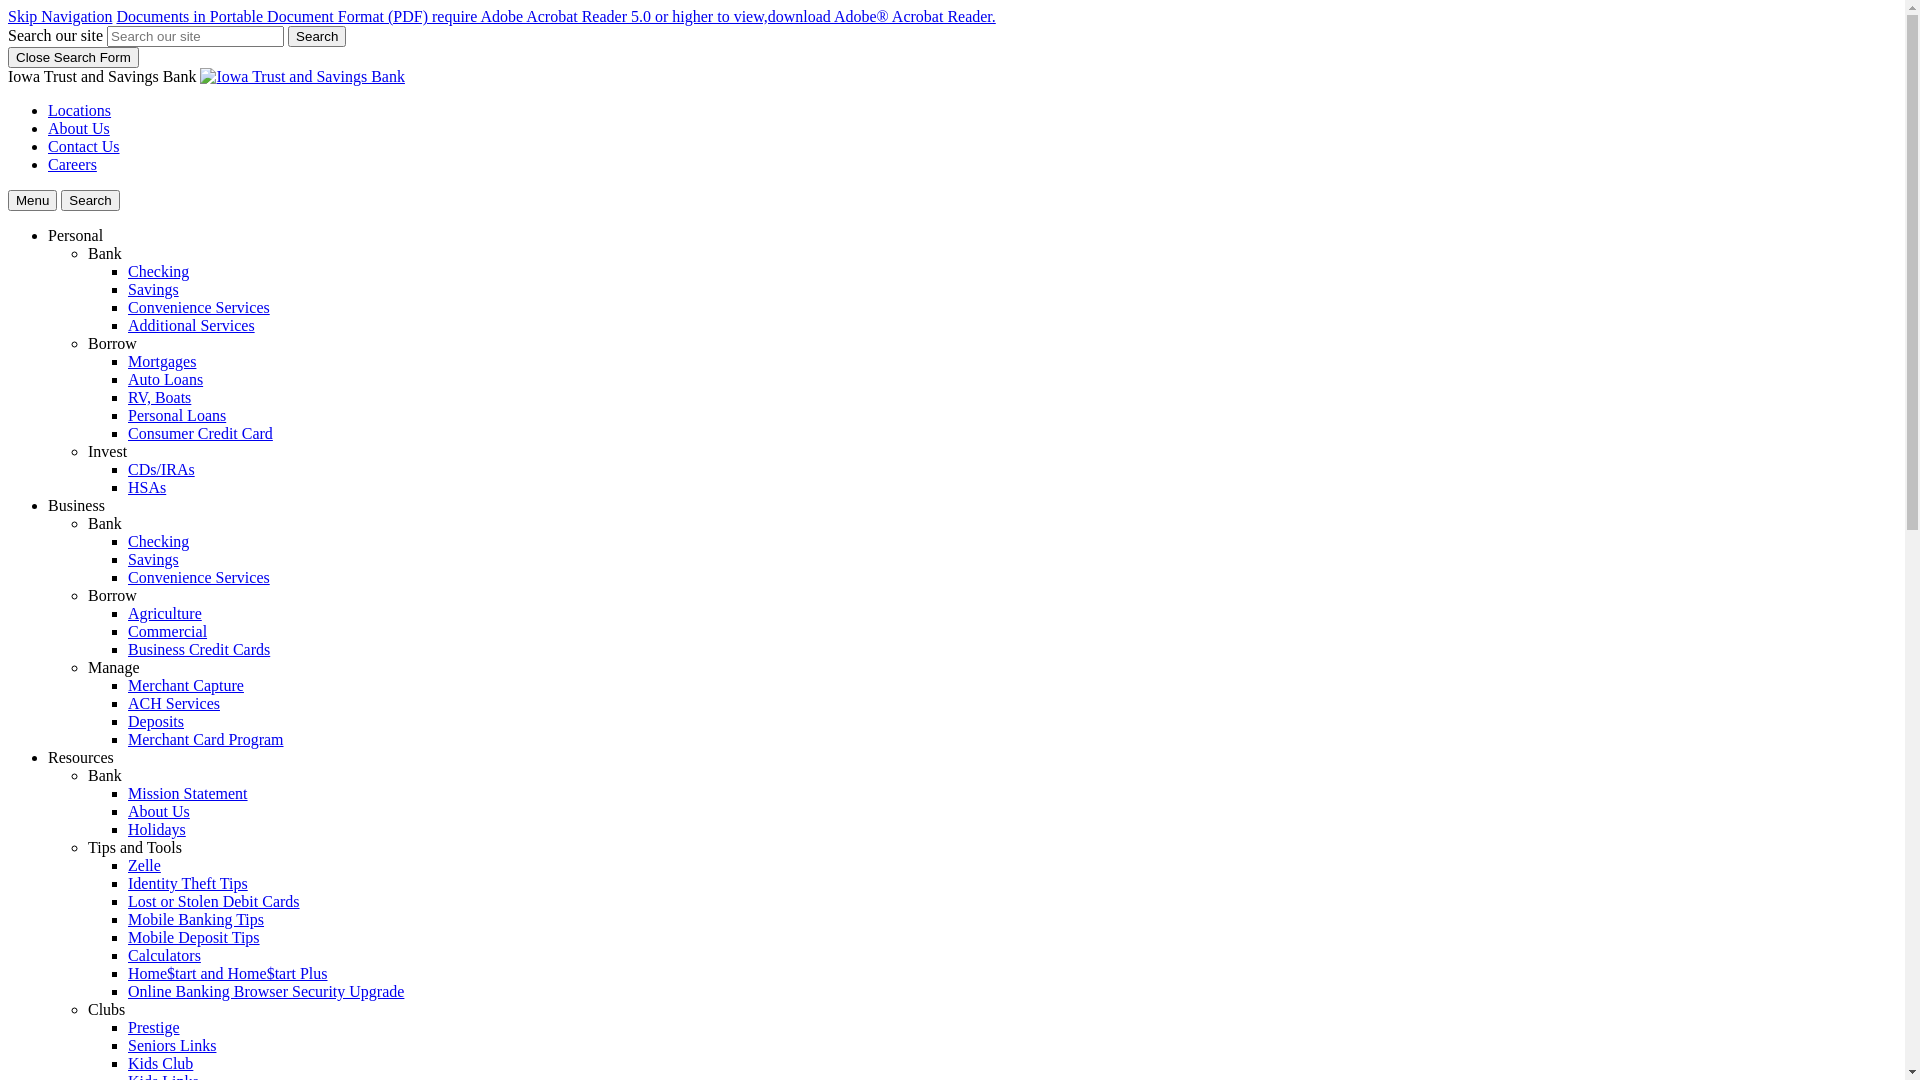  I want to click on Seniors Links, so click(172, 1046).